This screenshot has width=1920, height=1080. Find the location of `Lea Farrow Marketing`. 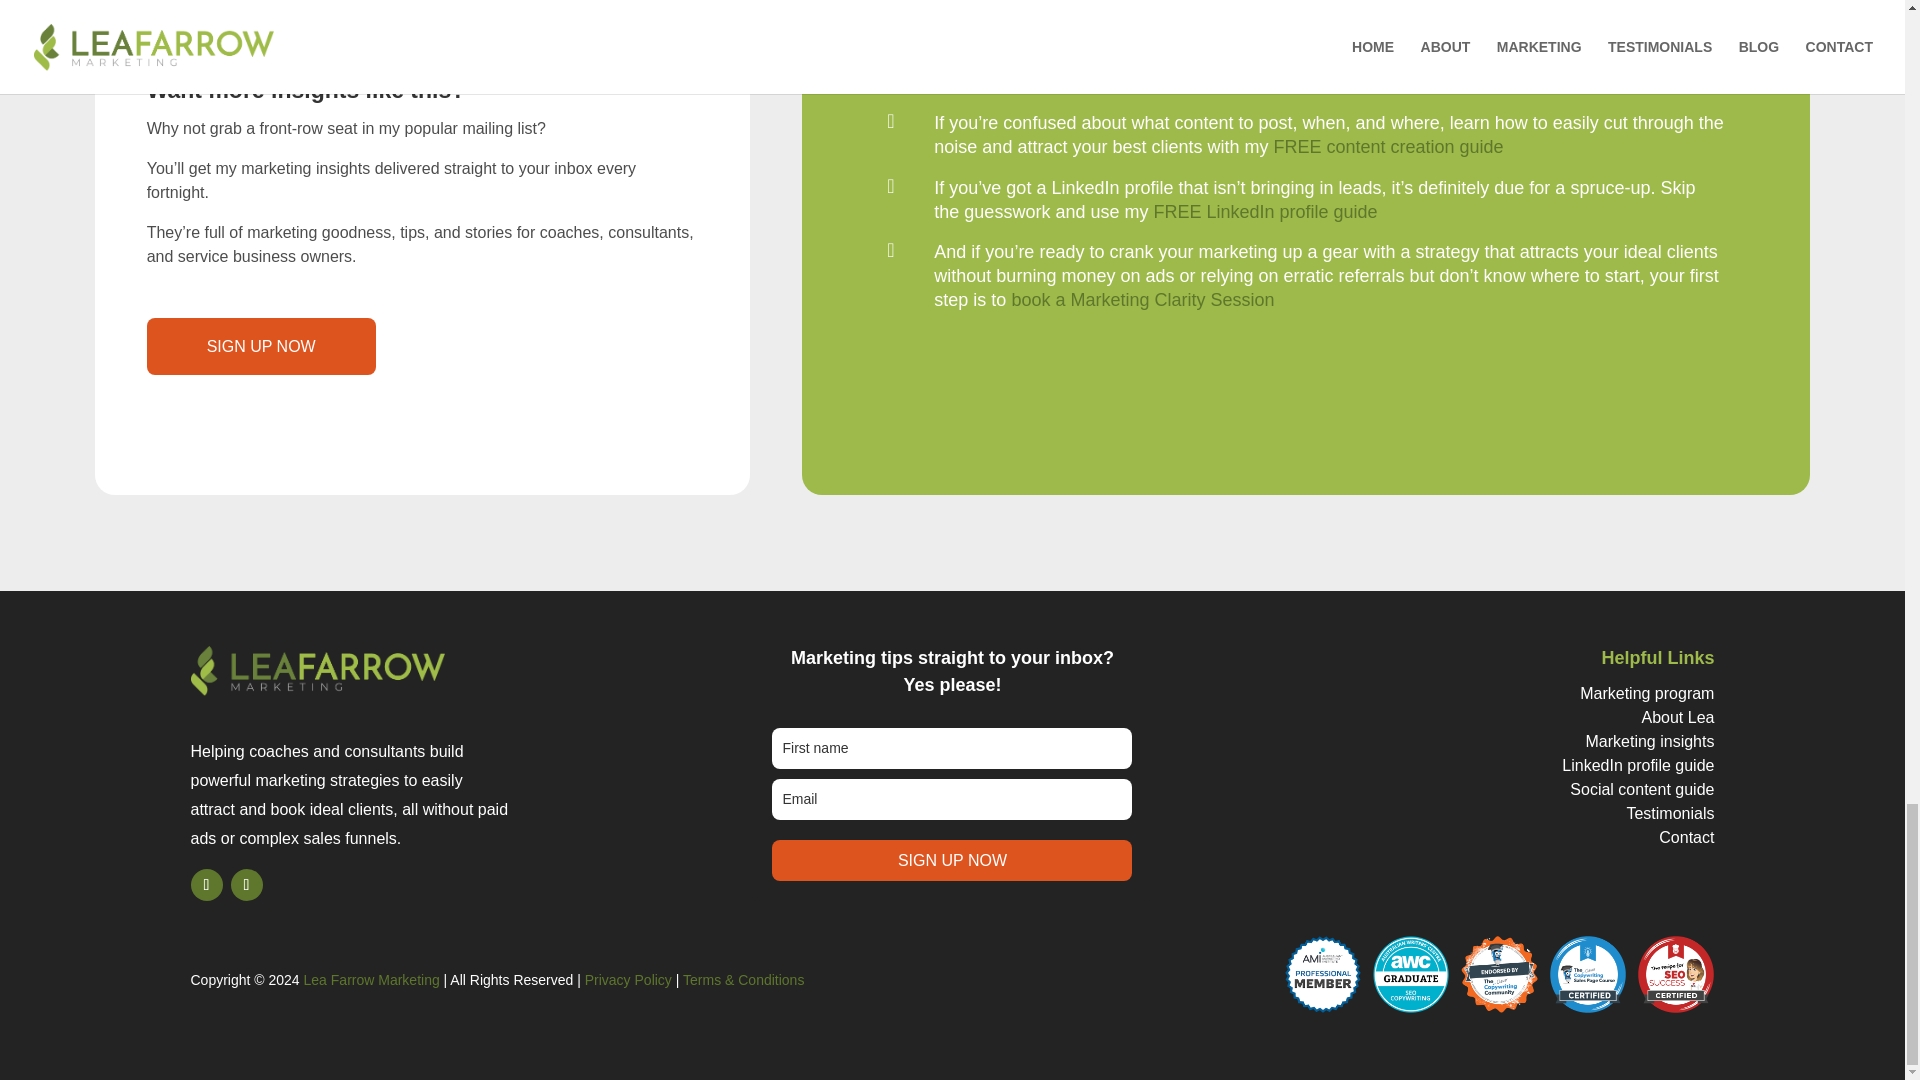

Lea Farrow Marketing is located at coordinates (371, 980).